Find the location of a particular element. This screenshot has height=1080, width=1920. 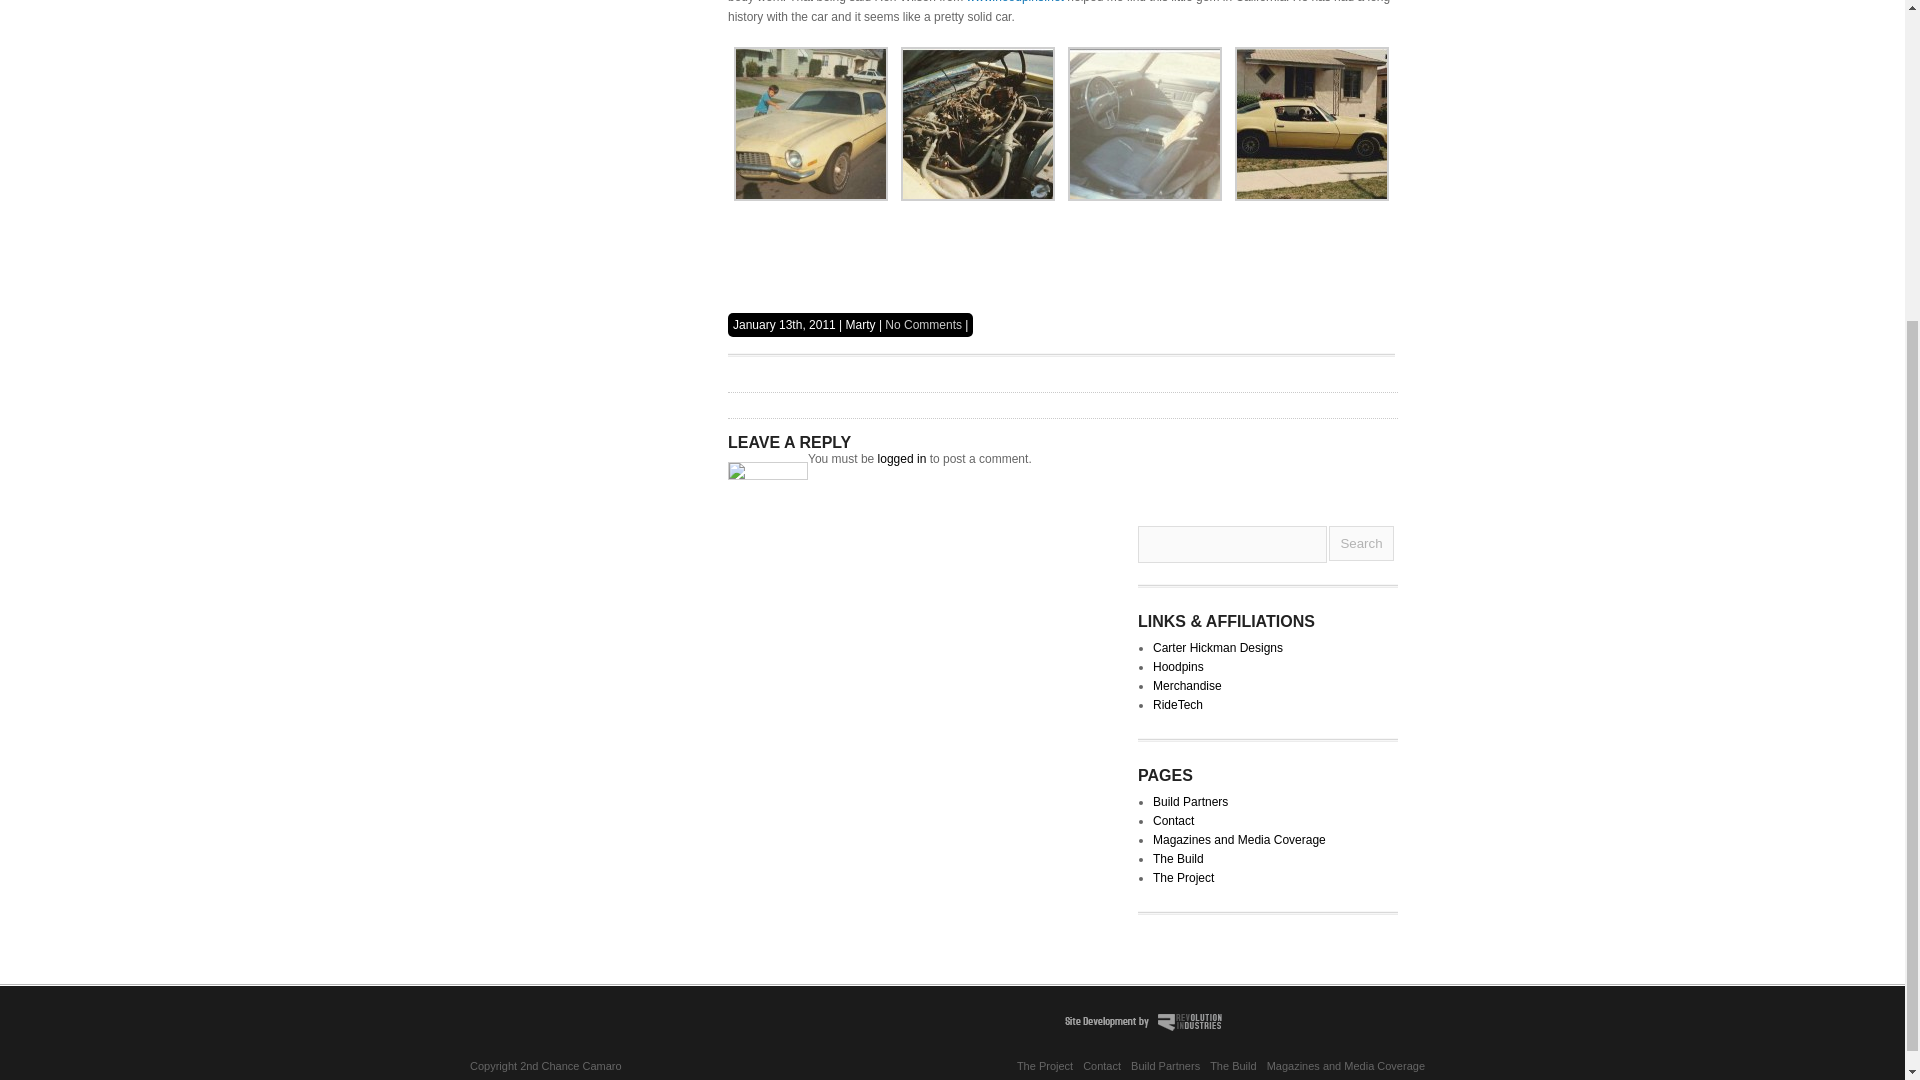

Build Partners is located at coordinates (1190, 801).